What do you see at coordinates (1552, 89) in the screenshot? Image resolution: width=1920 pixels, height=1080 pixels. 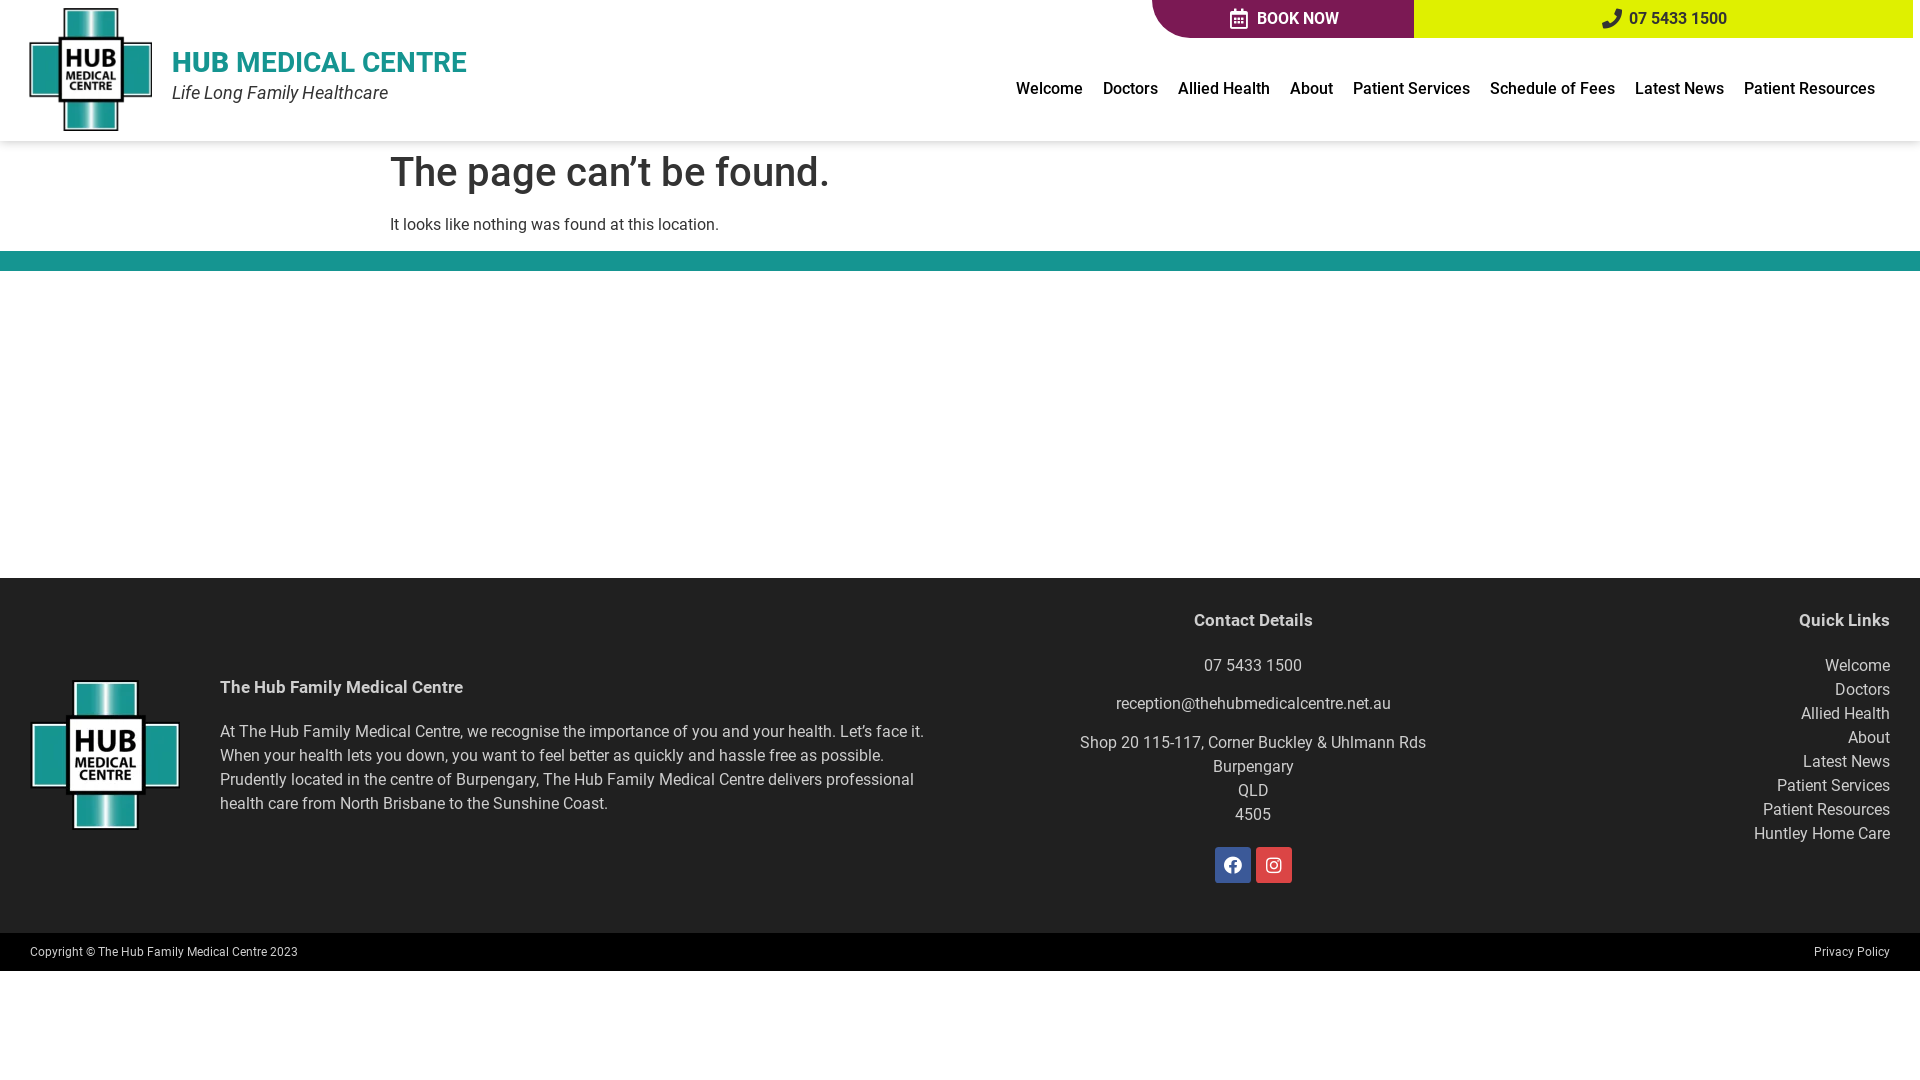 I see `Schedule of Fees` at bounding box center [1552, 89].